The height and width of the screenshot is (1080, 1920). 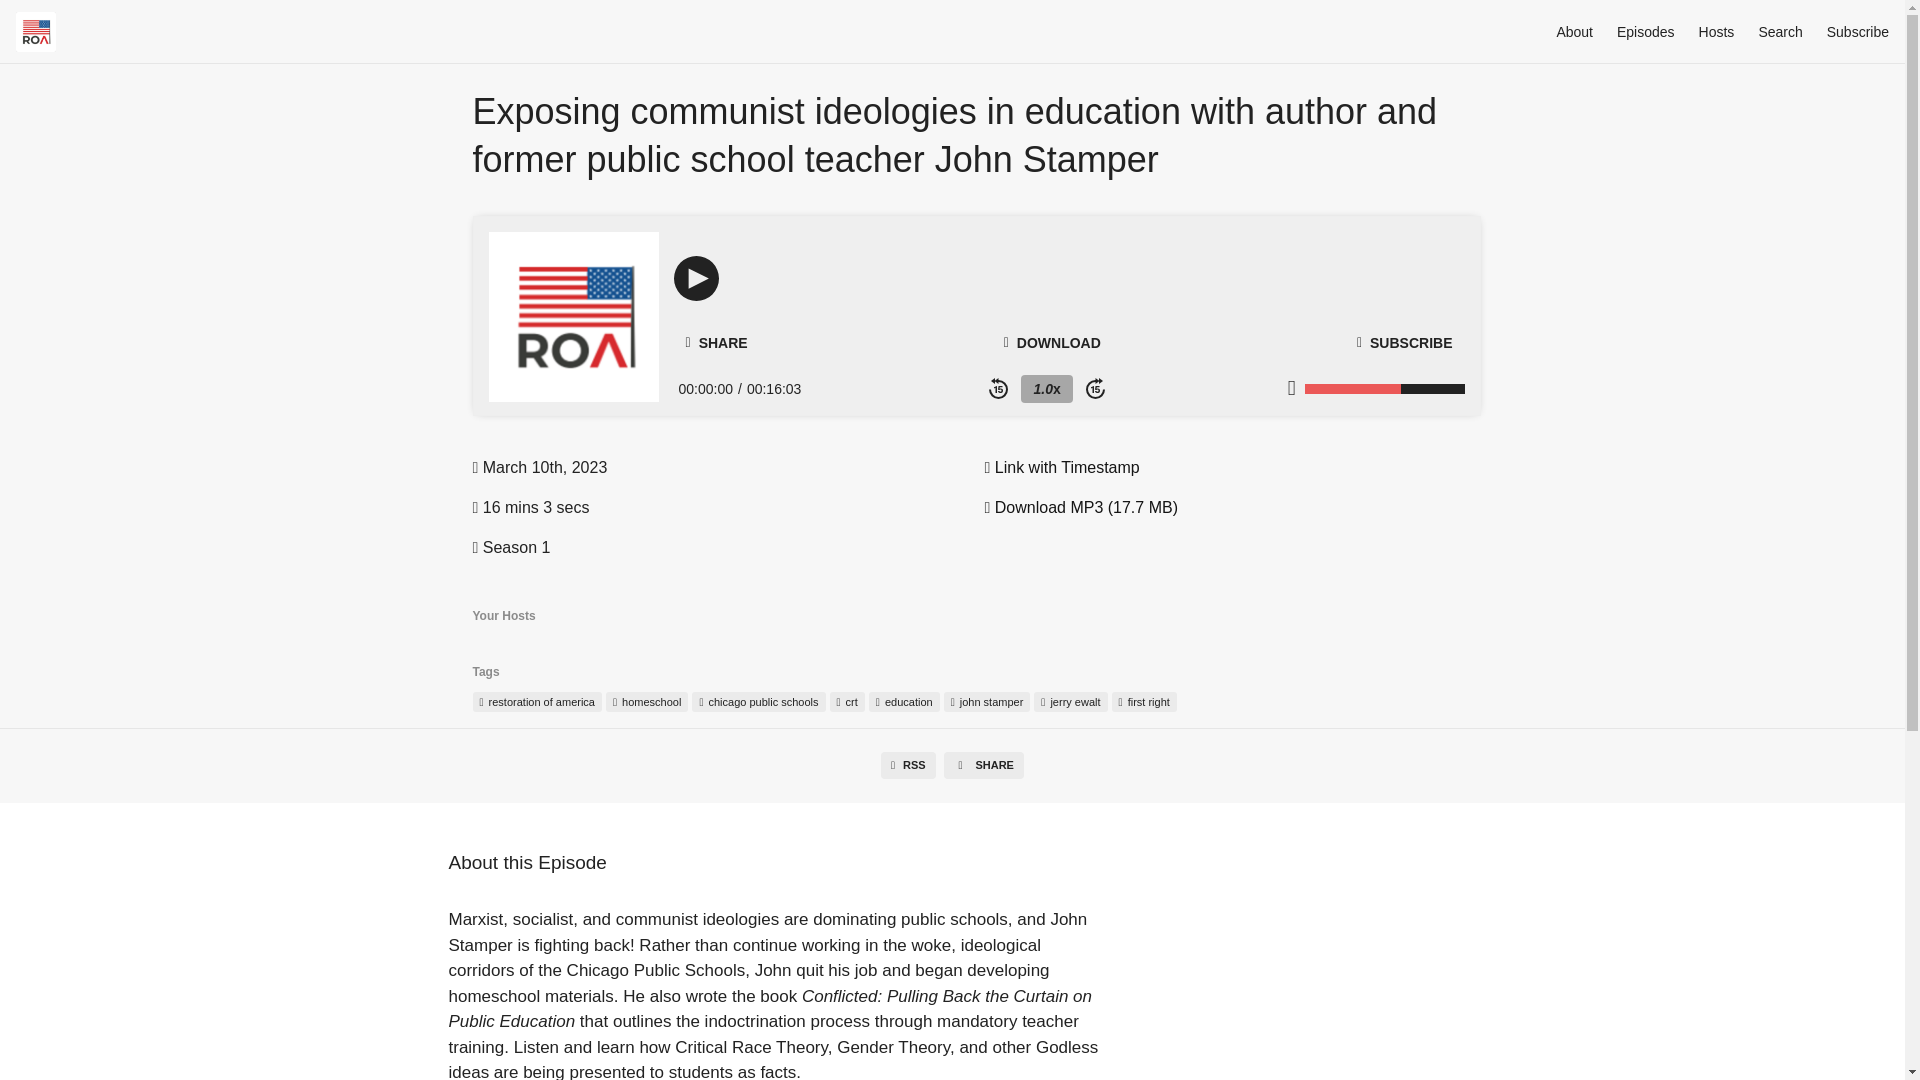 What do you see at coordinates (1404, 342) in the screenshot?
I see `SUBSCRIBE` at bounding box center [1404, 342].